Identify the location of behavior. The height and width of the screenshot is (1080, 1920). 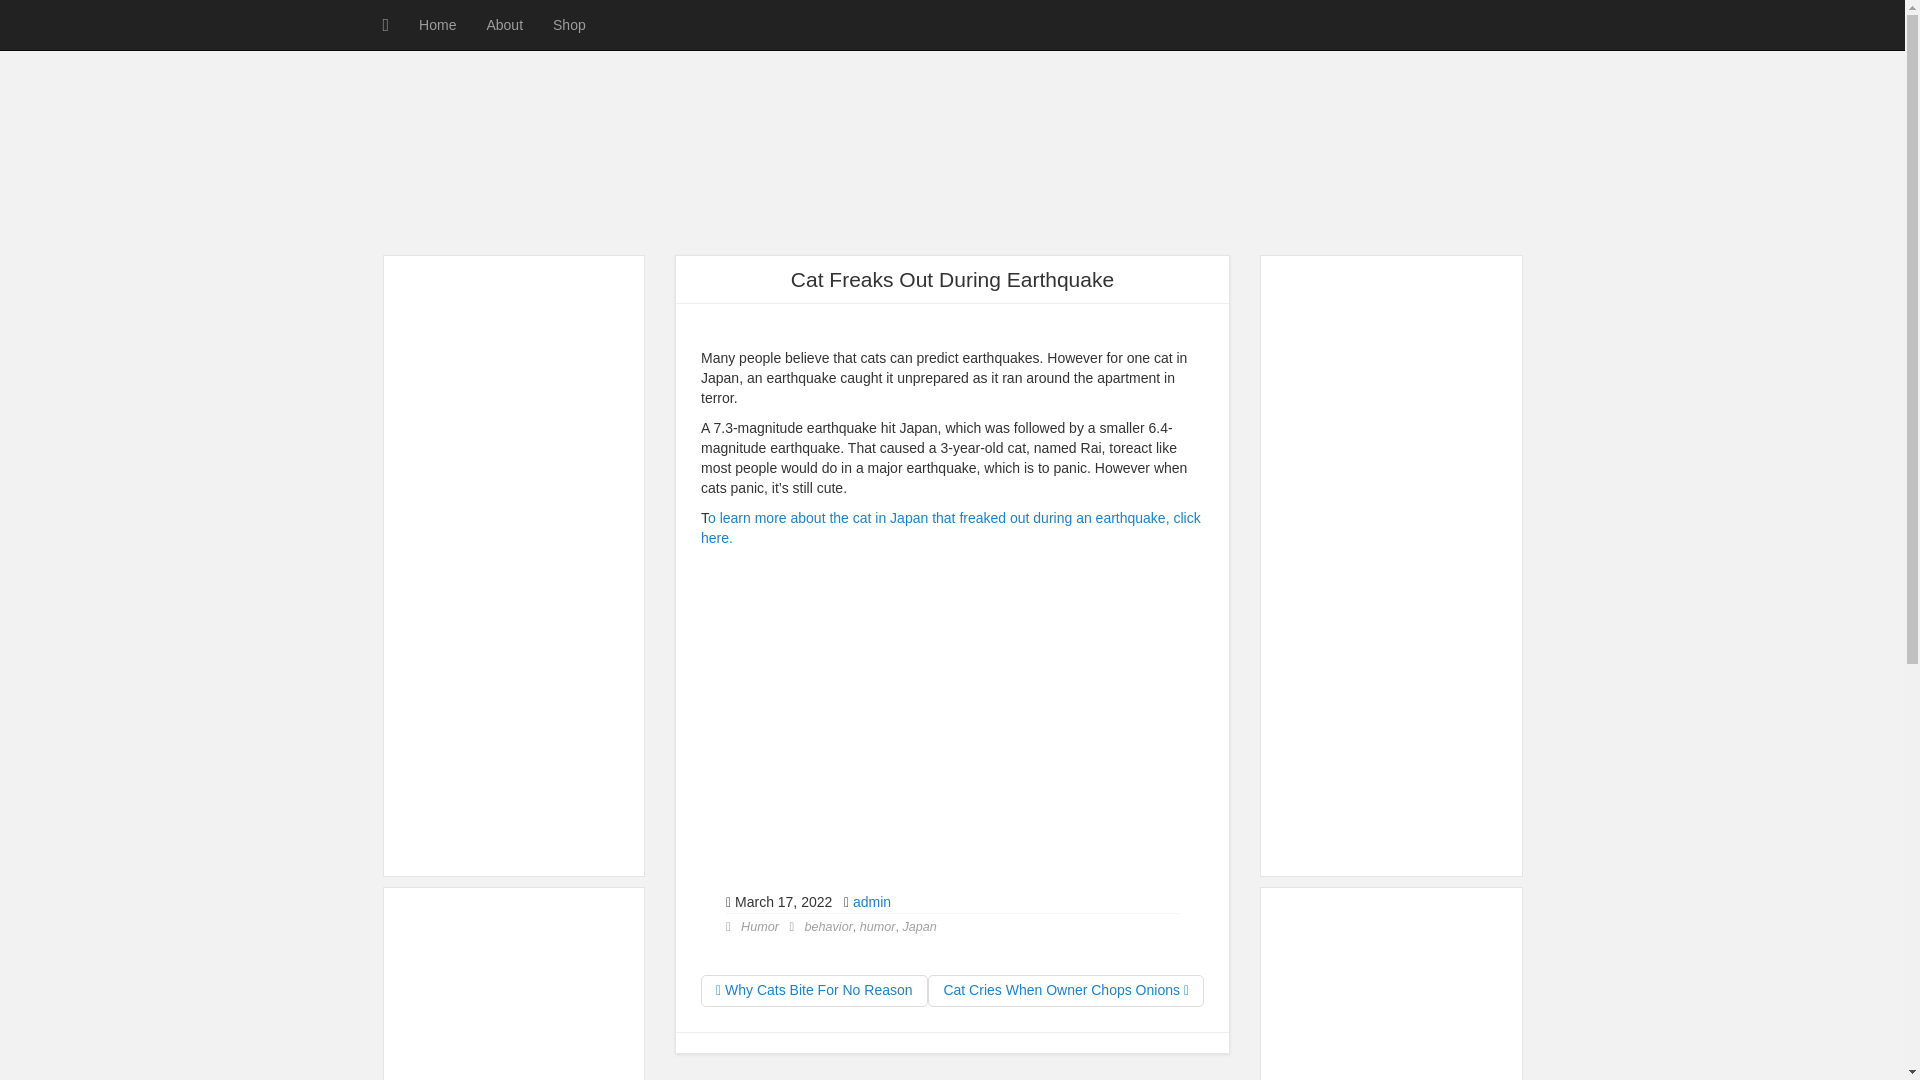
(828, 927).